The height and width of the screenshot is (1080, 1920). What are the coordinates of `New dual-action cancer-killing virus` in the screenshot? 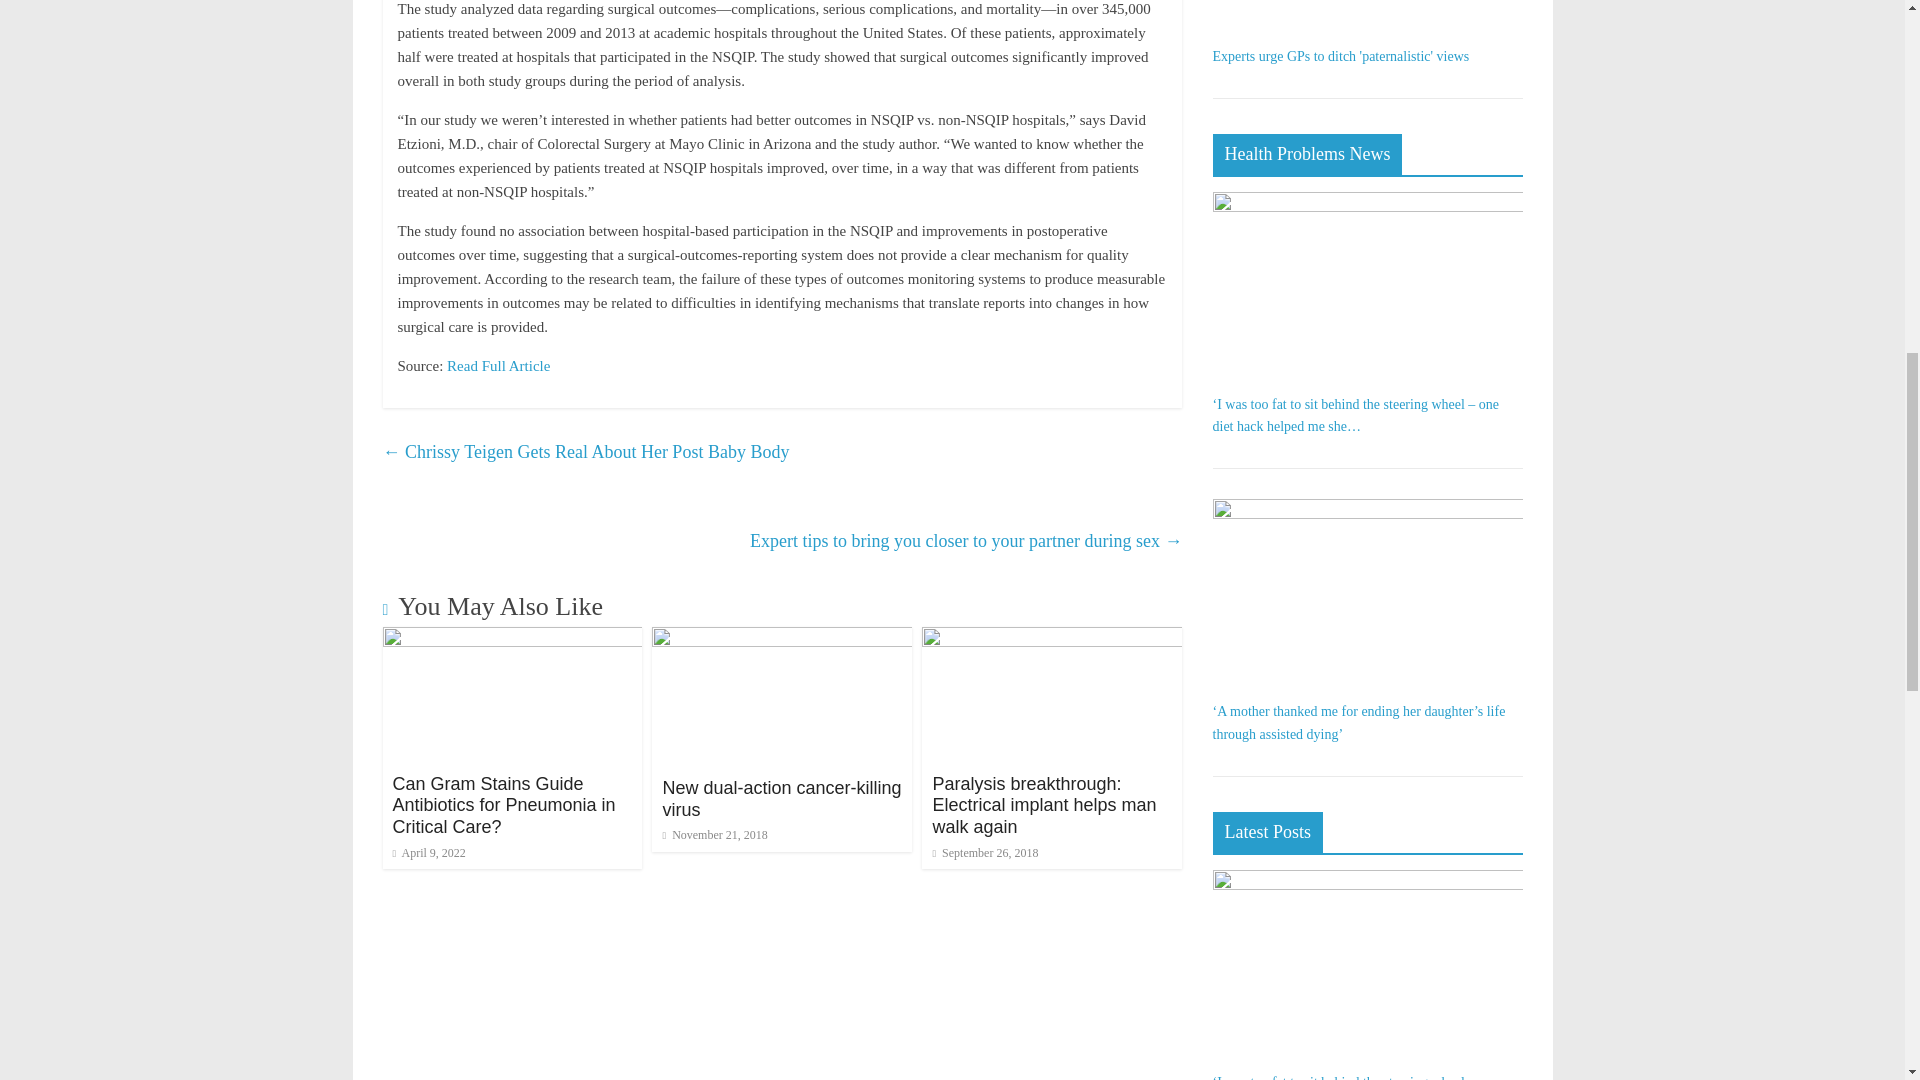 It's located at (781, 798).